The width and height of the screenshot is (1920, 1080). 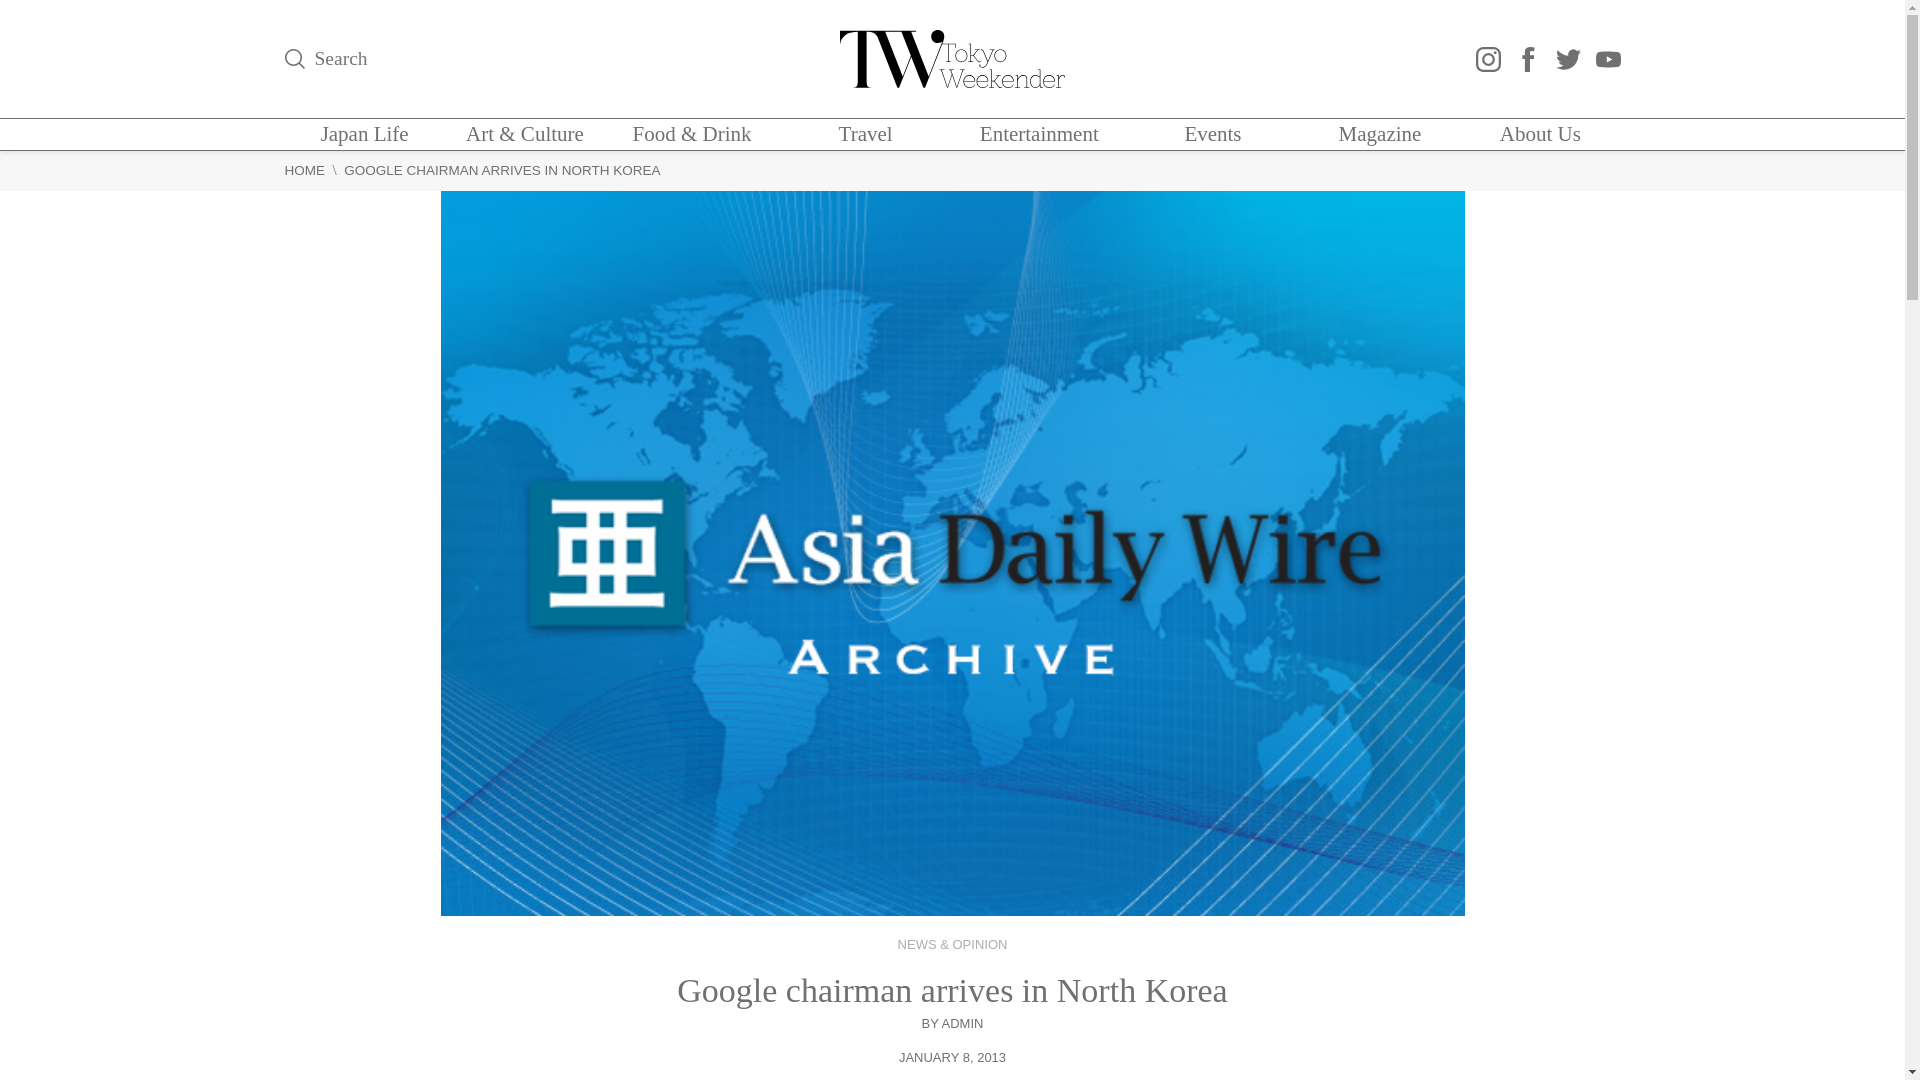 I want to click on Japan Life, so click(x=364, y=134).